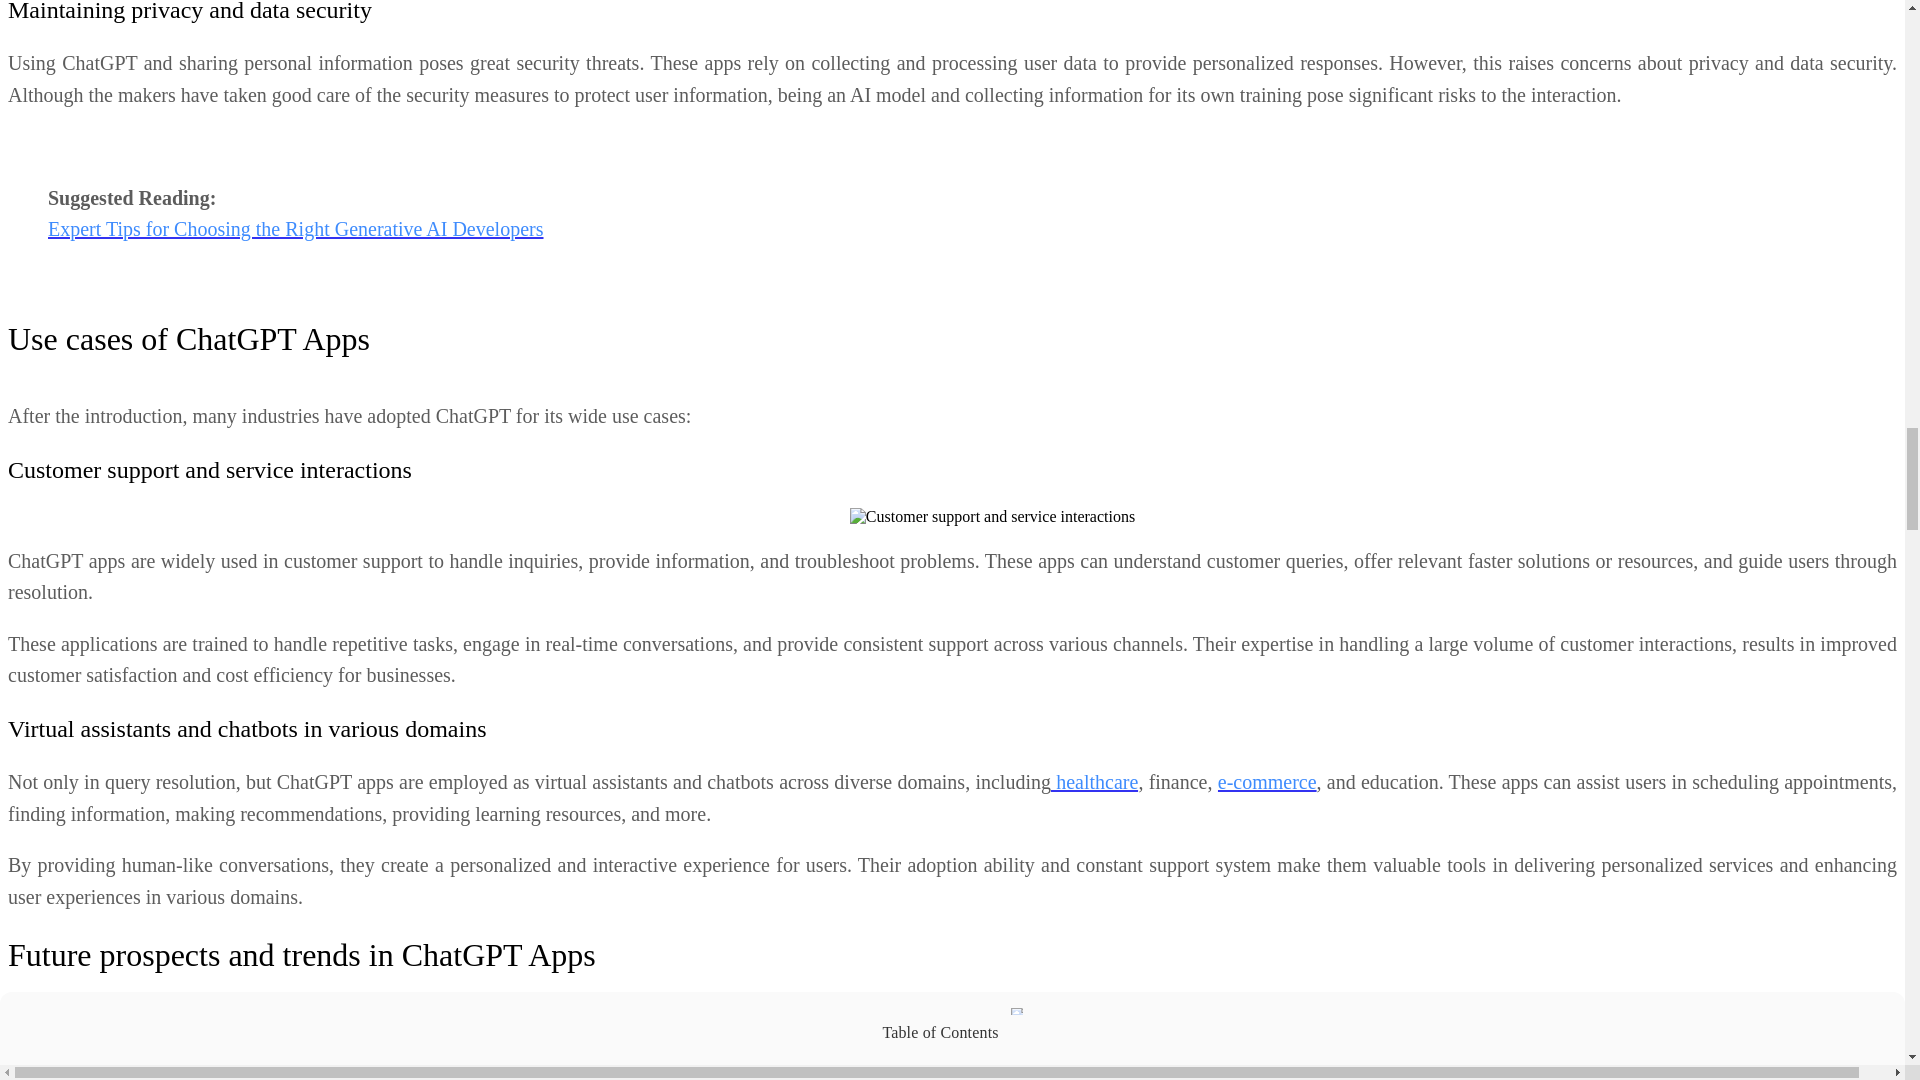 The width and height of the screenshot is (1920, 1080). Describe the element at coordinates (296, 228) in the screenshot. I see `Expert Tips for Choosing the Right Generative AI Developers` at that location.